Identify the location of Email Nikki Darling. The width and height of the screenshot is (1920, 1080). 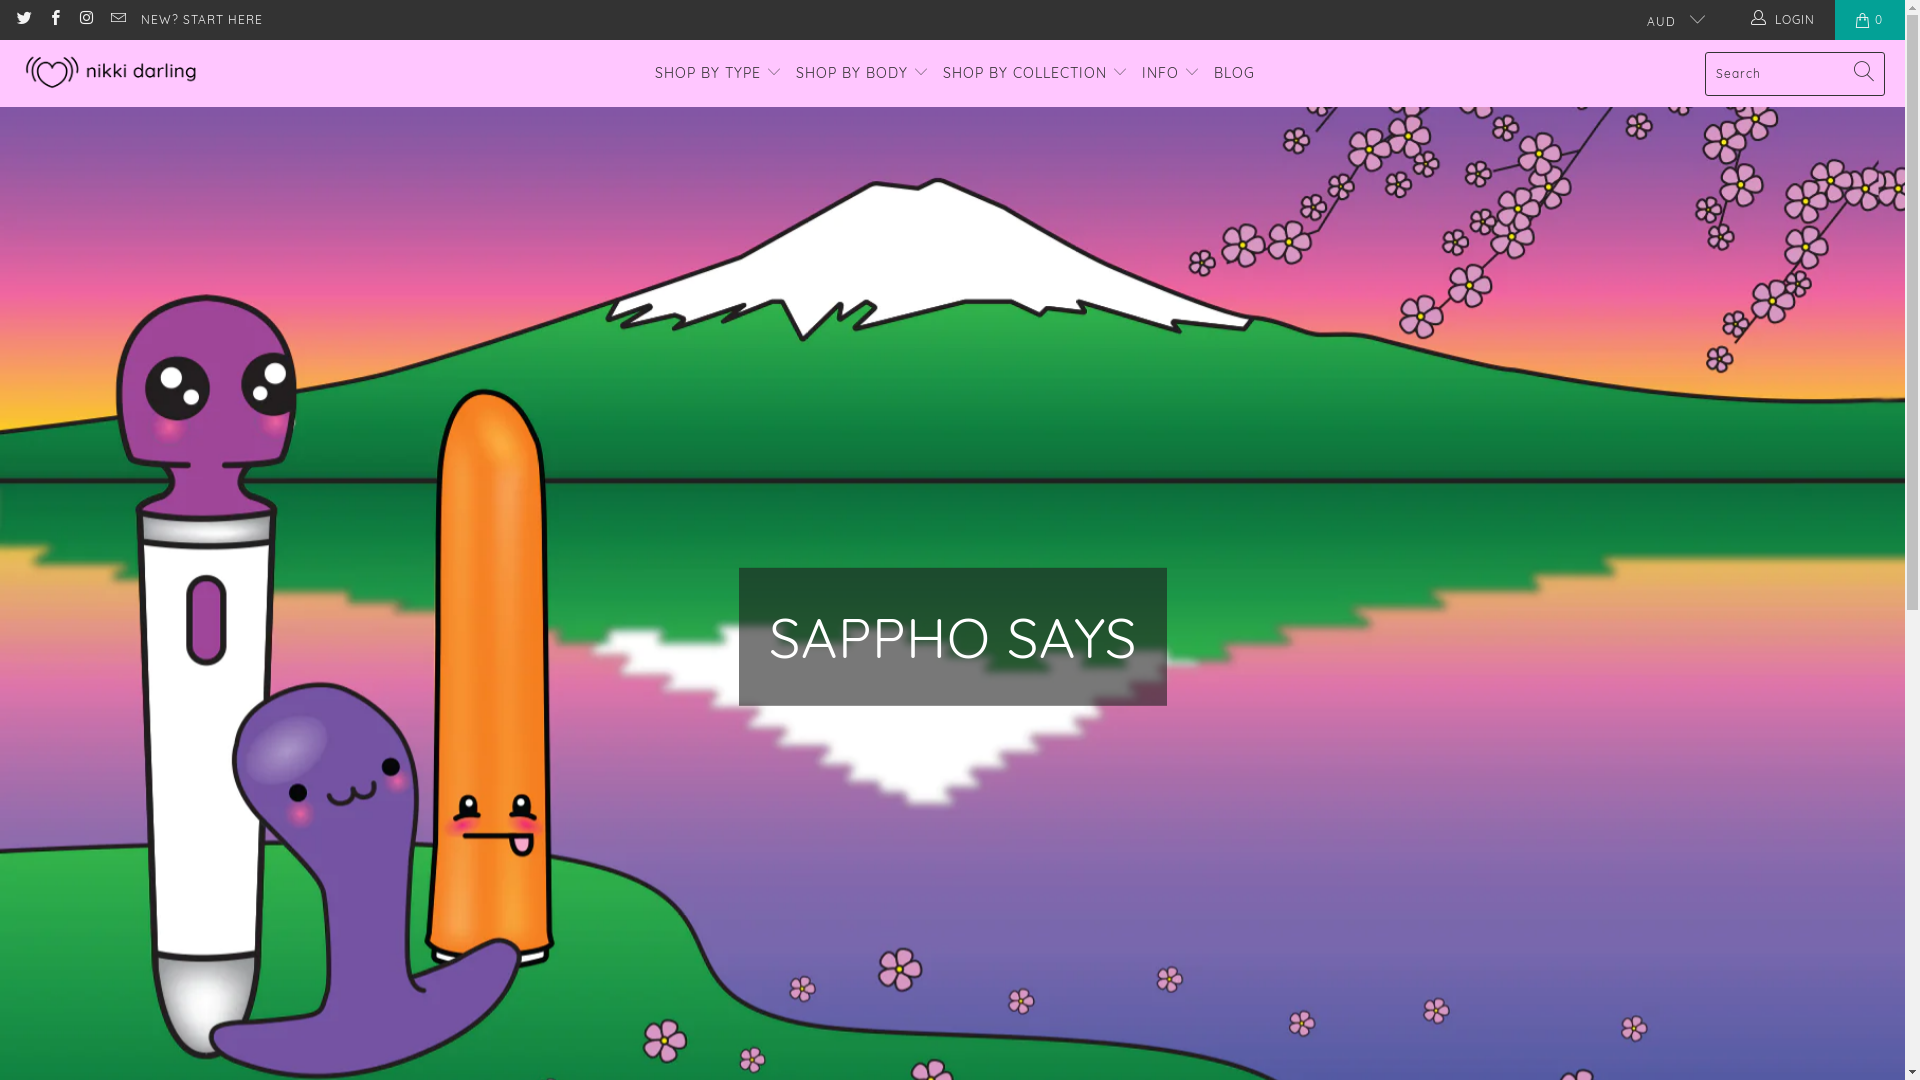
(116, 20).